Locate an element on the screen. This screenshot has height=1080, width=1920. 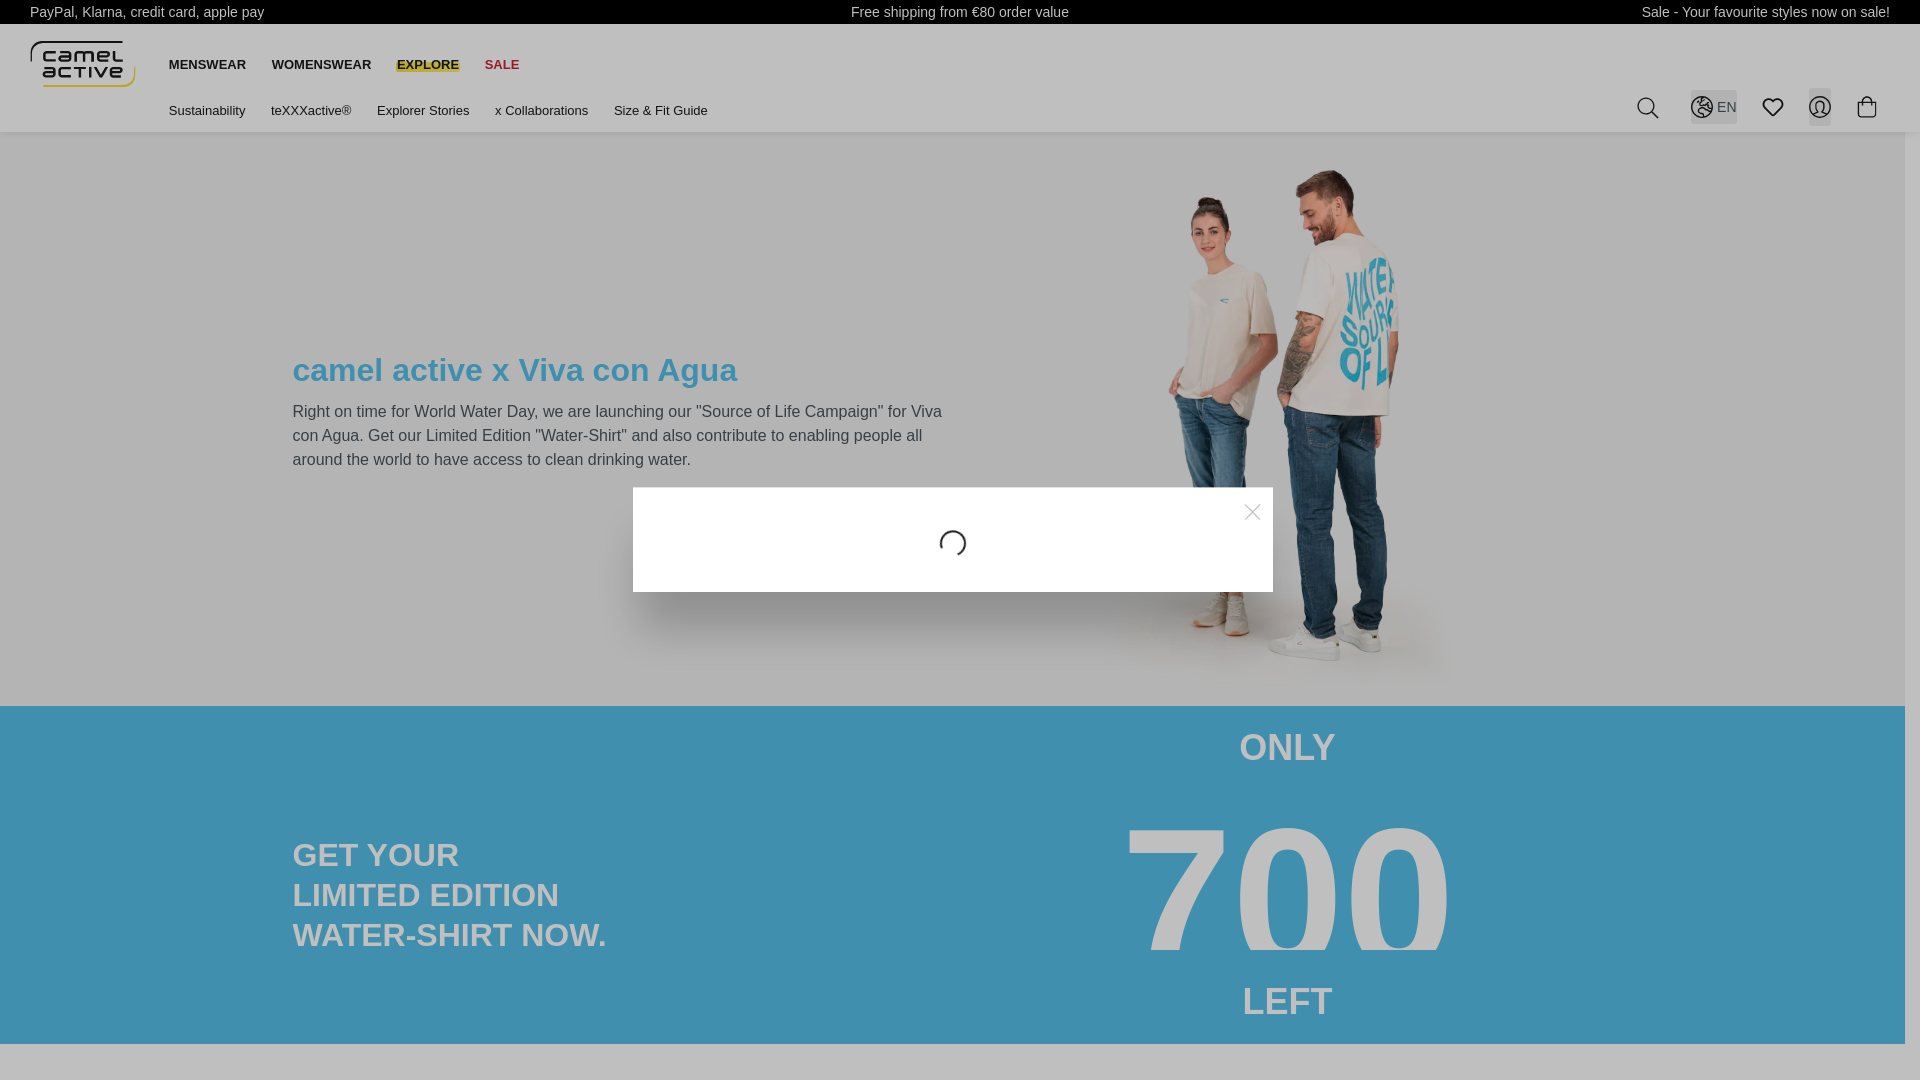
EXPLORE is located at coordinates (428, 64).